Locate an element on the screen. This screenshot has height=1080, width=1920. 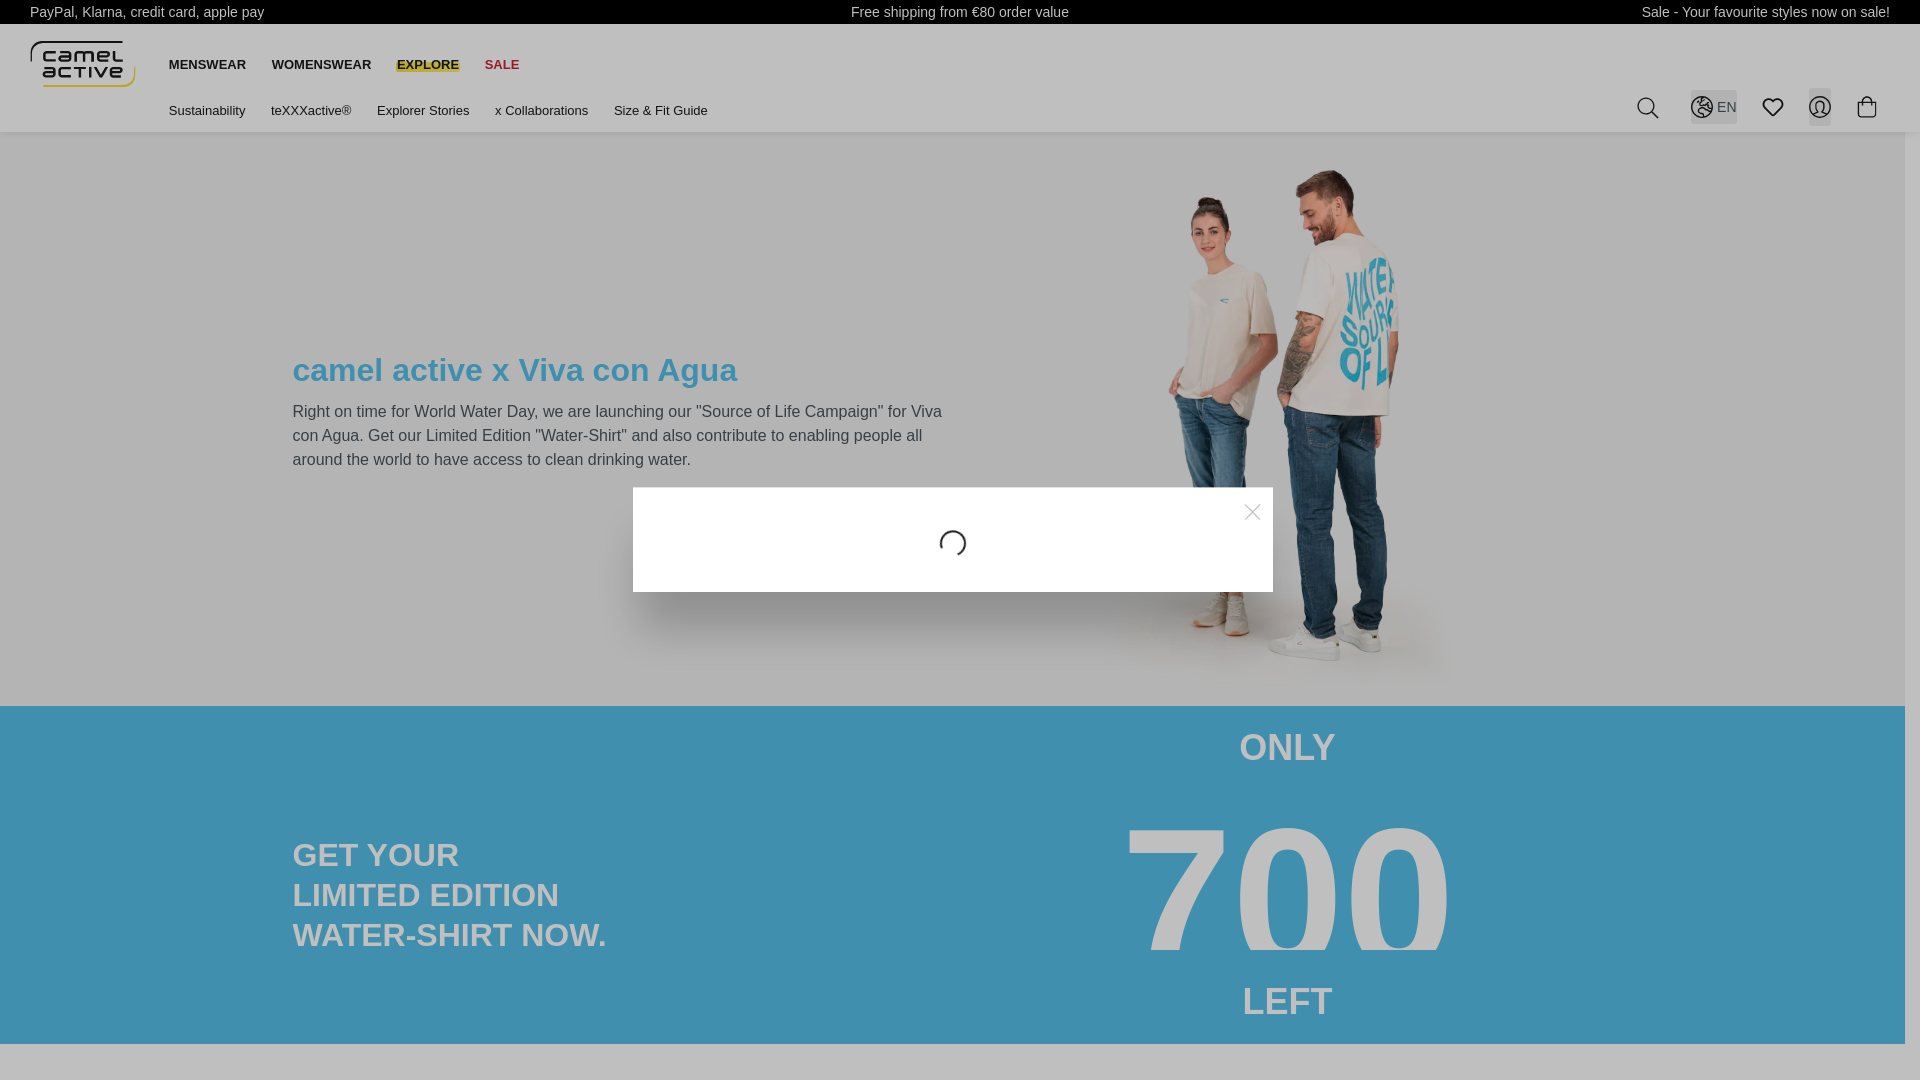
EXPLORE is located at coordinates (428, 64).